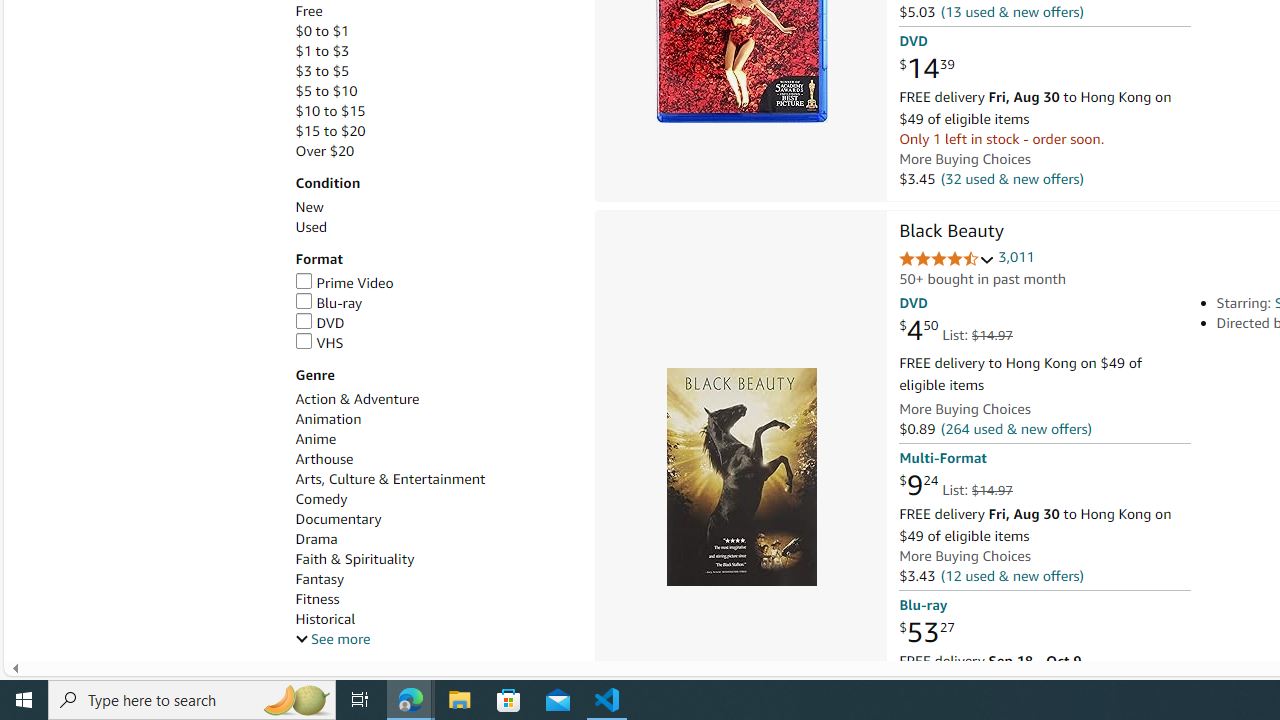 This screenshot has height=720, width=1280. Describe the element at coordinates (328, 419) in the screenshot. I see `Animation` at that location.